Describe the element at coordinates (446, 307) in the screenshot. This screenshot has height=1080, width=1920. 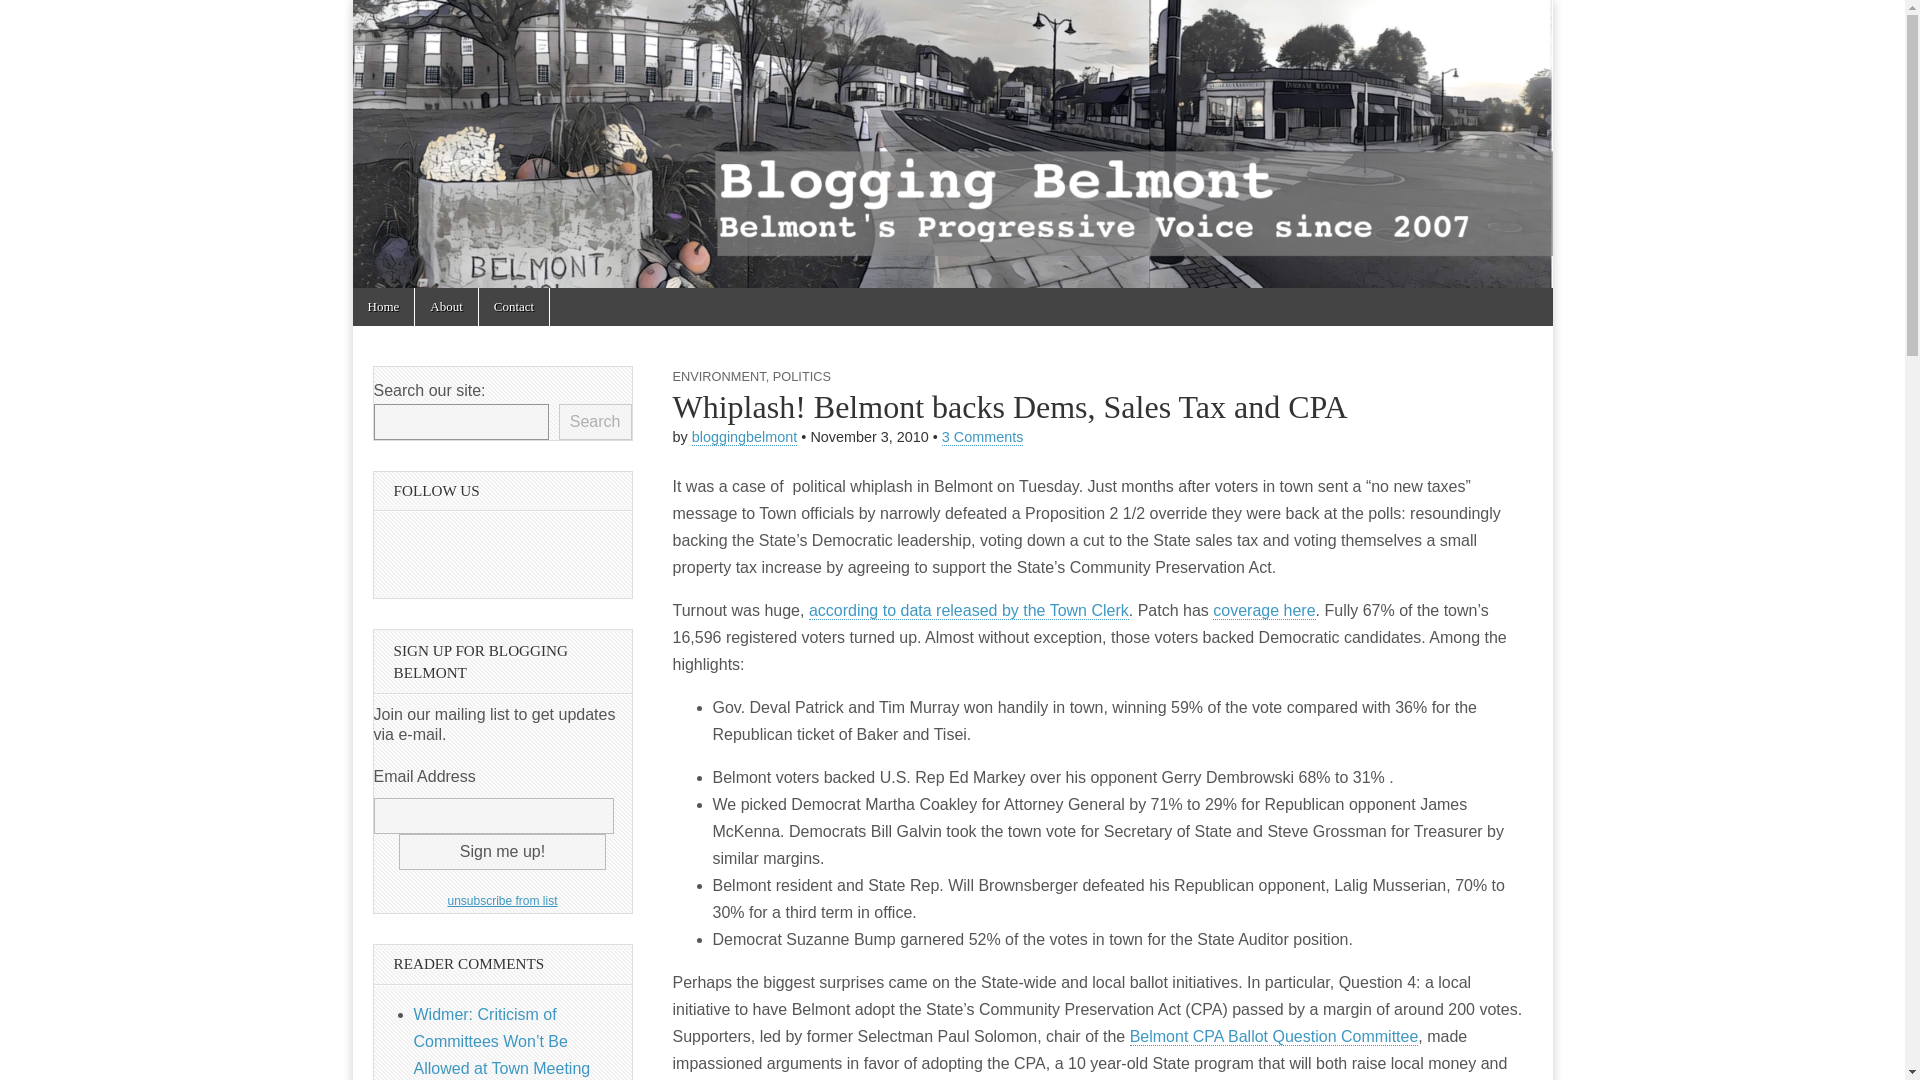
I see `About` at that location.